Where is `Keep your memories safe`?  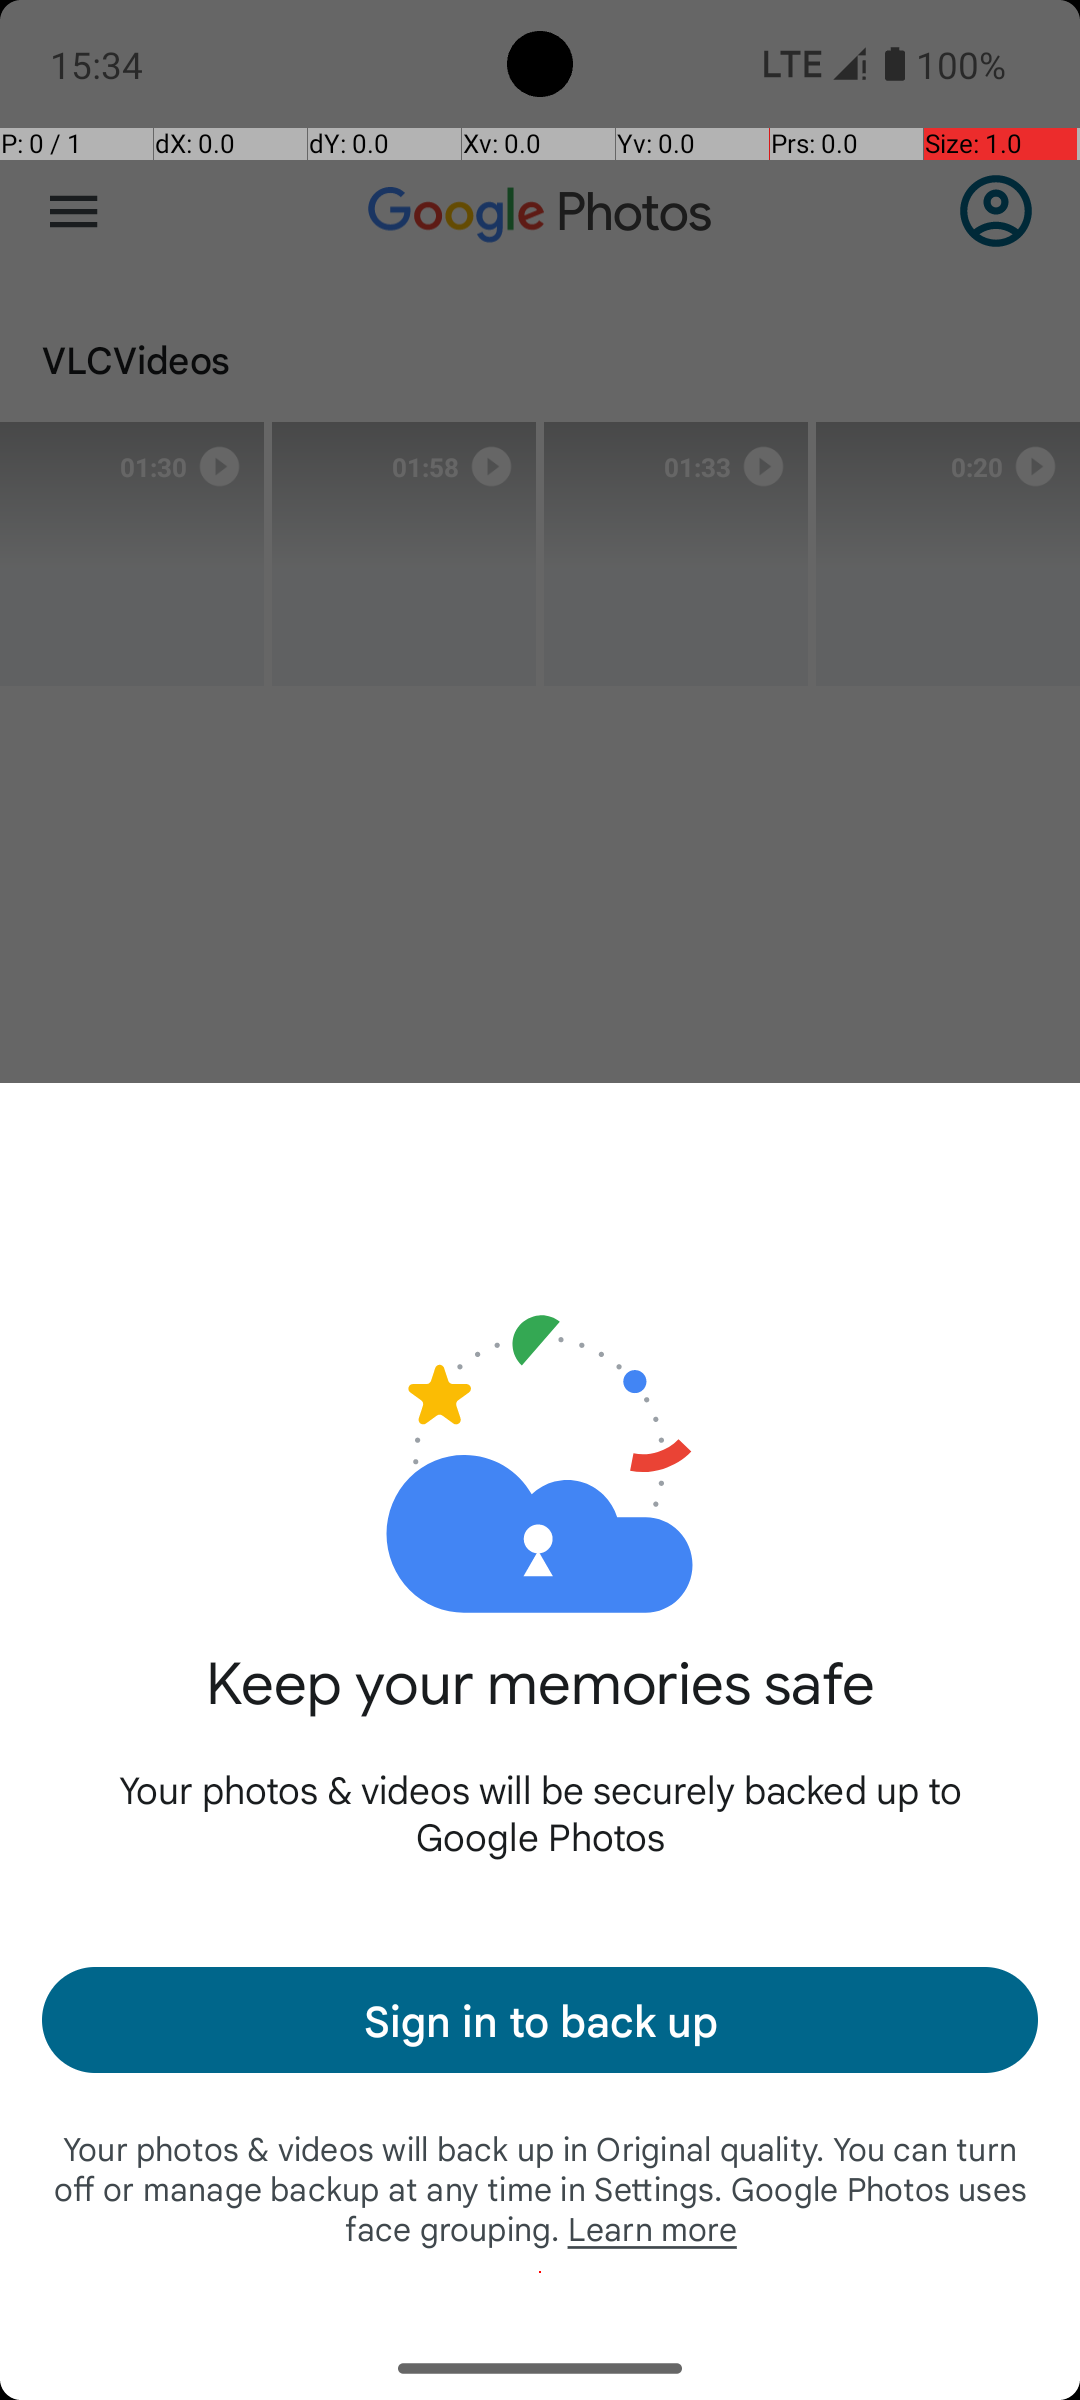
Keep your memories safe is located at coordinates (540, 1706).